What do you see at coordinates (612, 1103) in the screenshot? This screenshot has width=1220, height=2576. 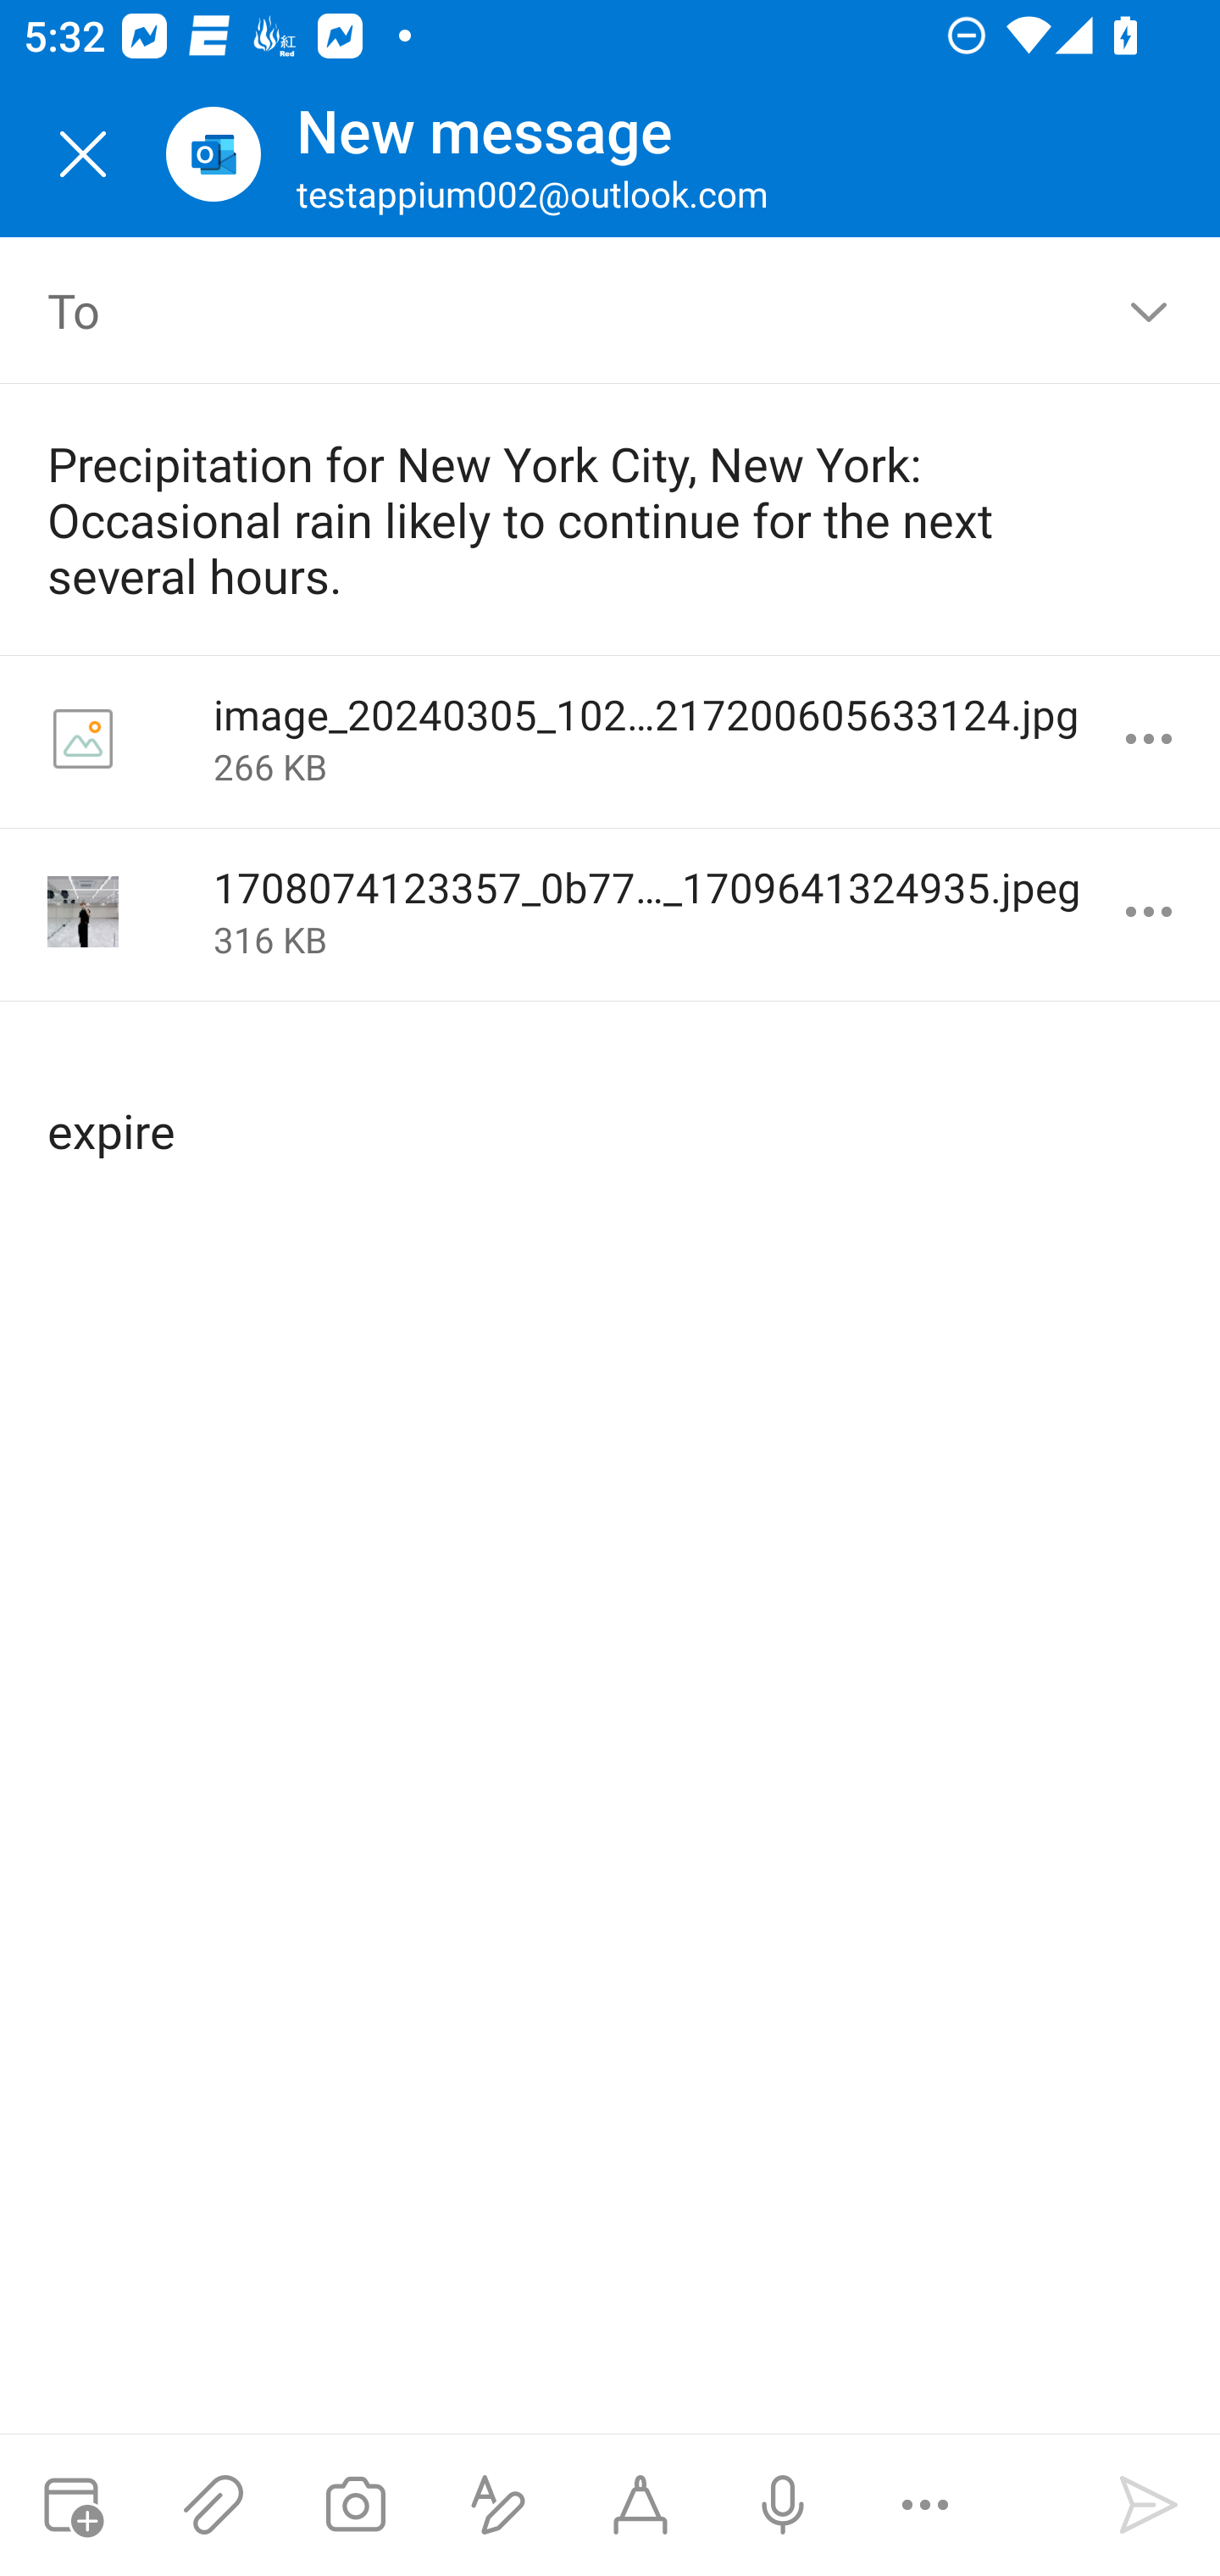 I see `
expire` at bounding box center [612, 1103].